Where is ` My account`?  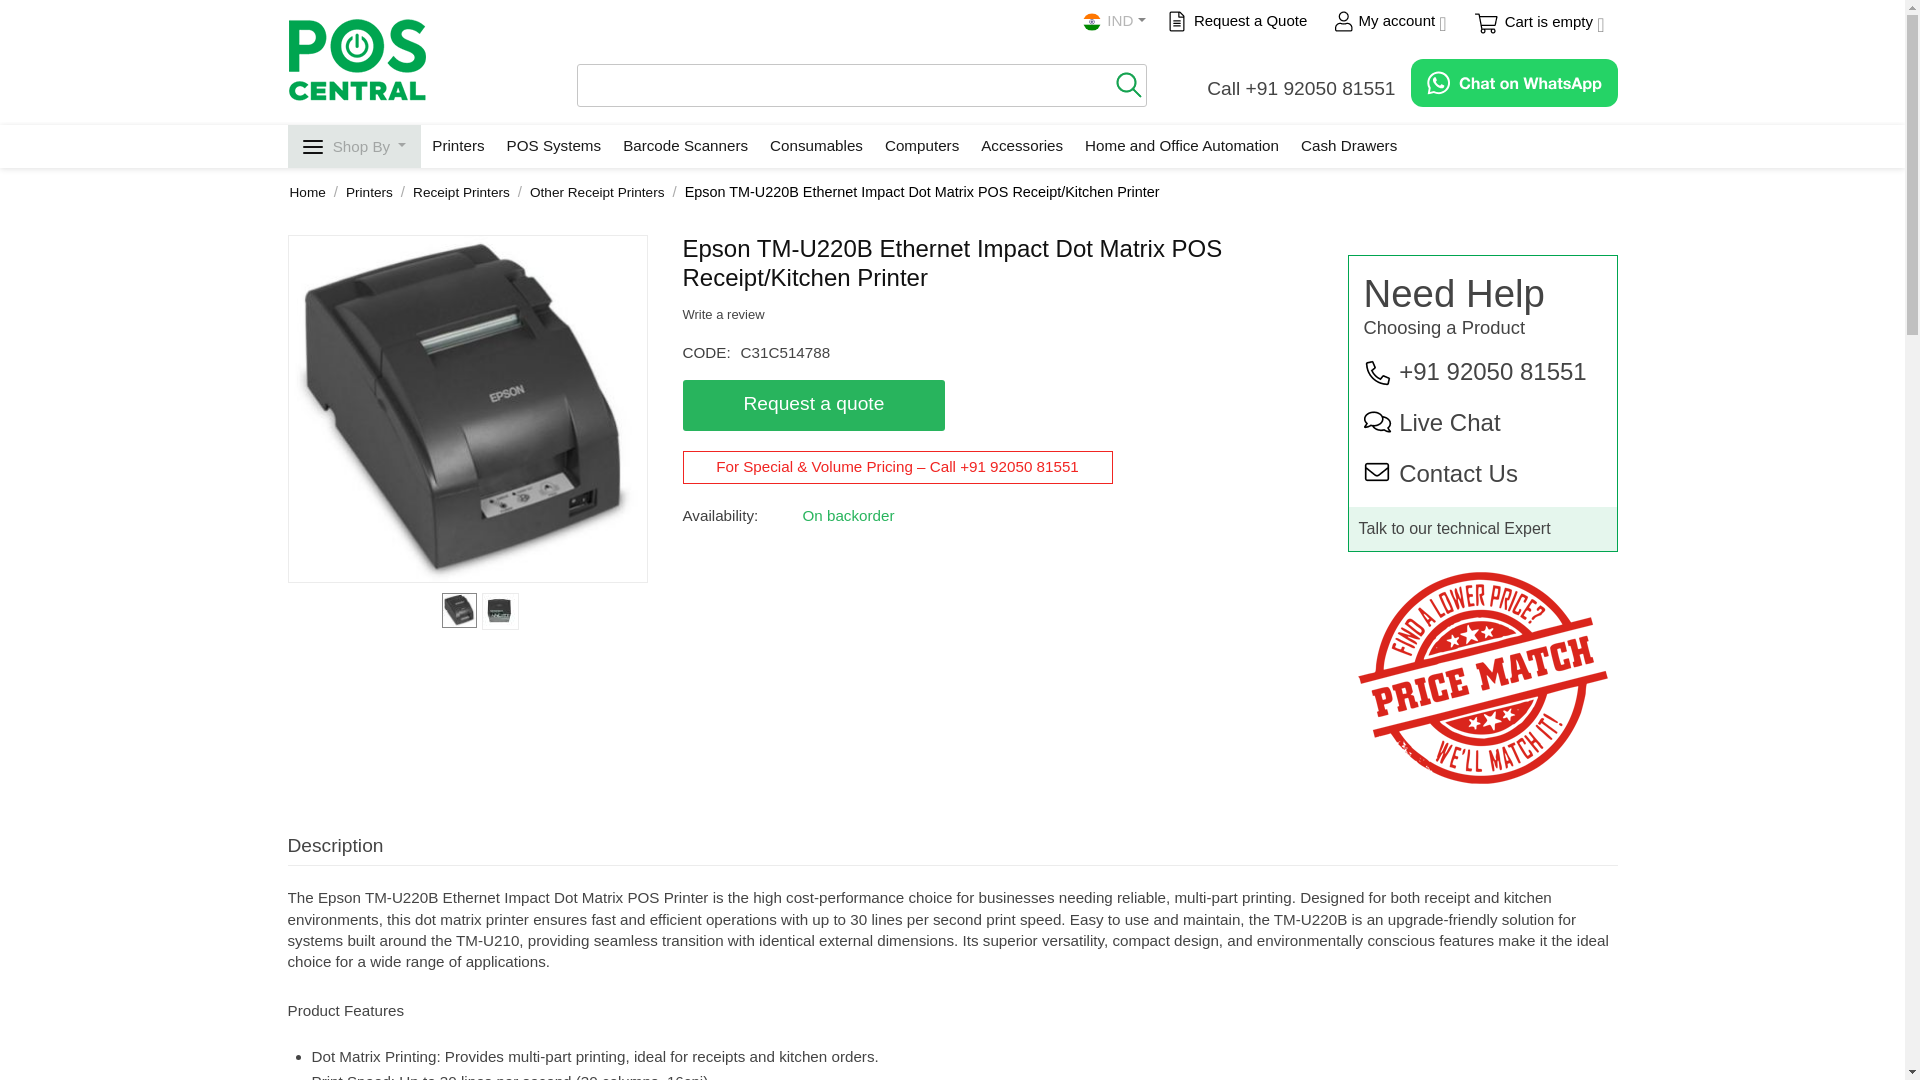
 My account is located at coordinates (1388, 22).